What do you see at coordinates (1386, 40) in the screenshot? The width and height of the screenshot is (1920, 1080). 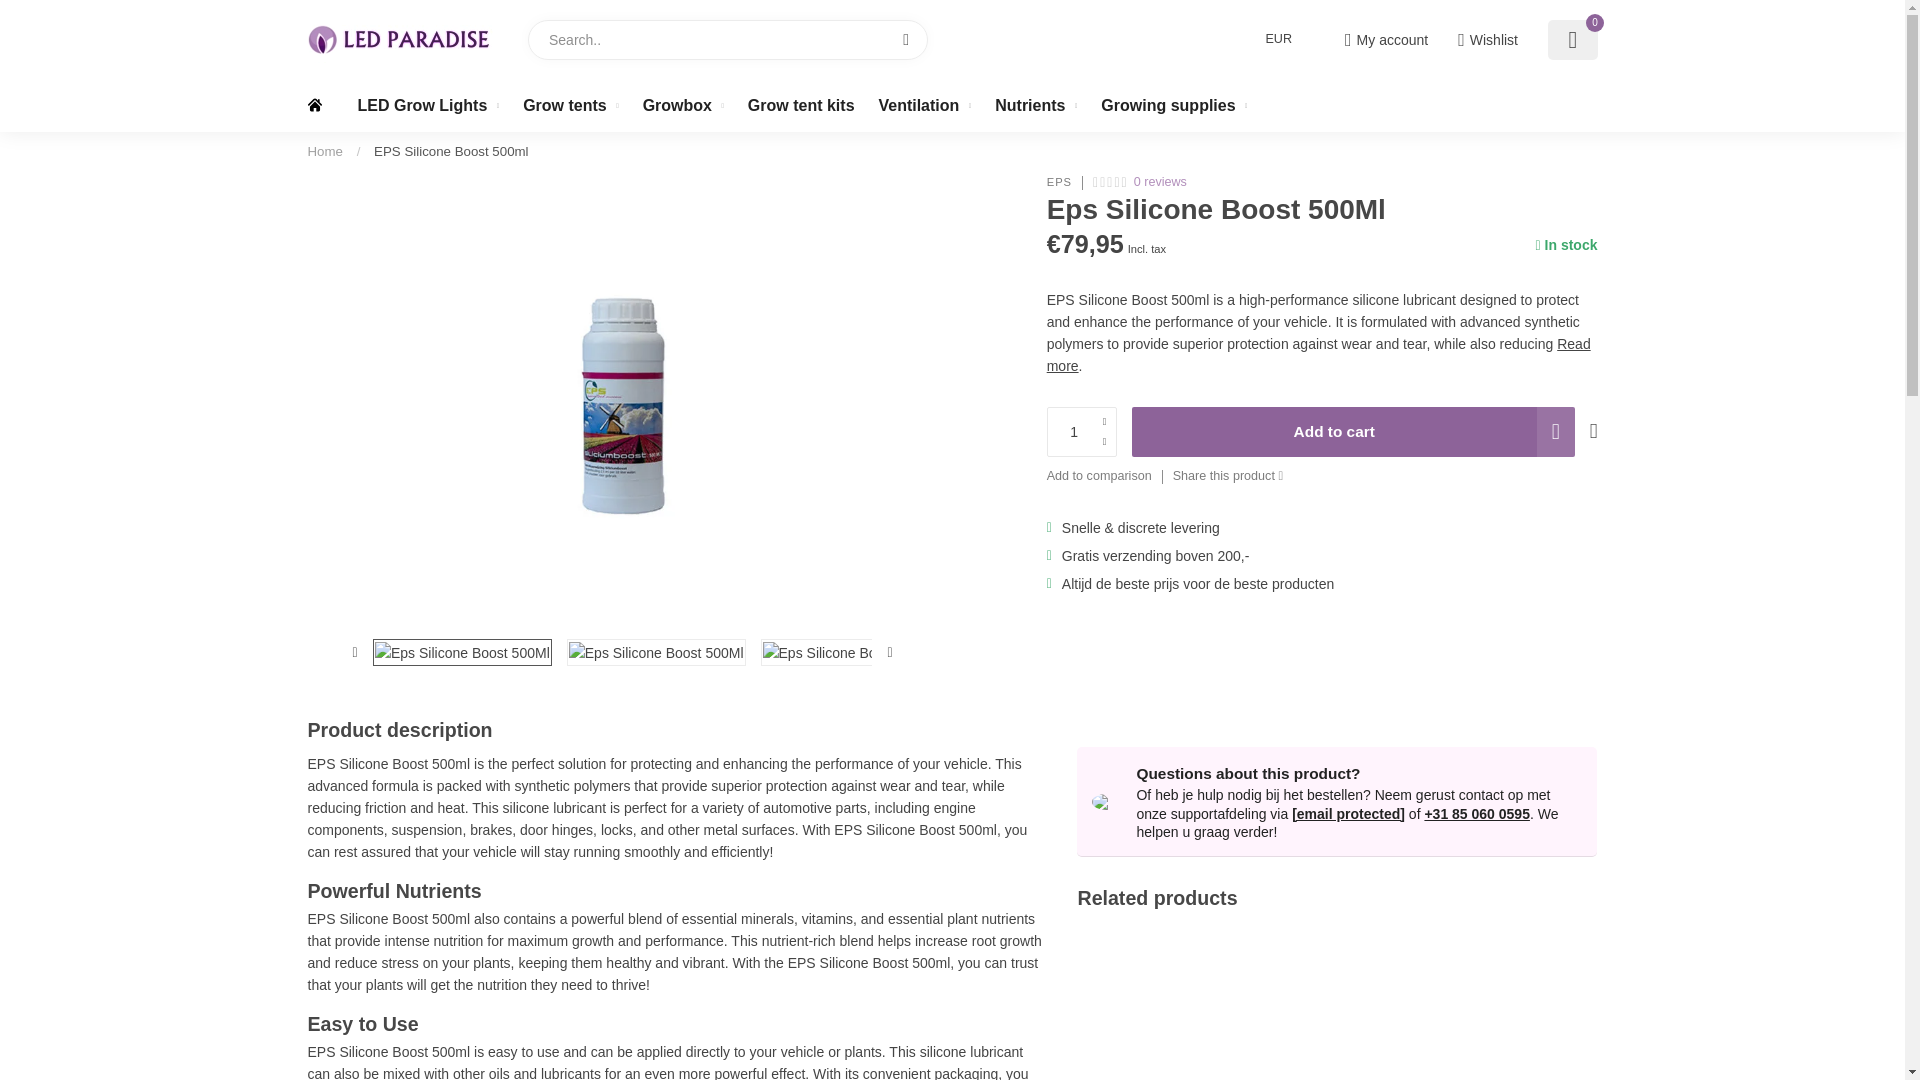 I see `My account` at bounding box center [1386, 40].